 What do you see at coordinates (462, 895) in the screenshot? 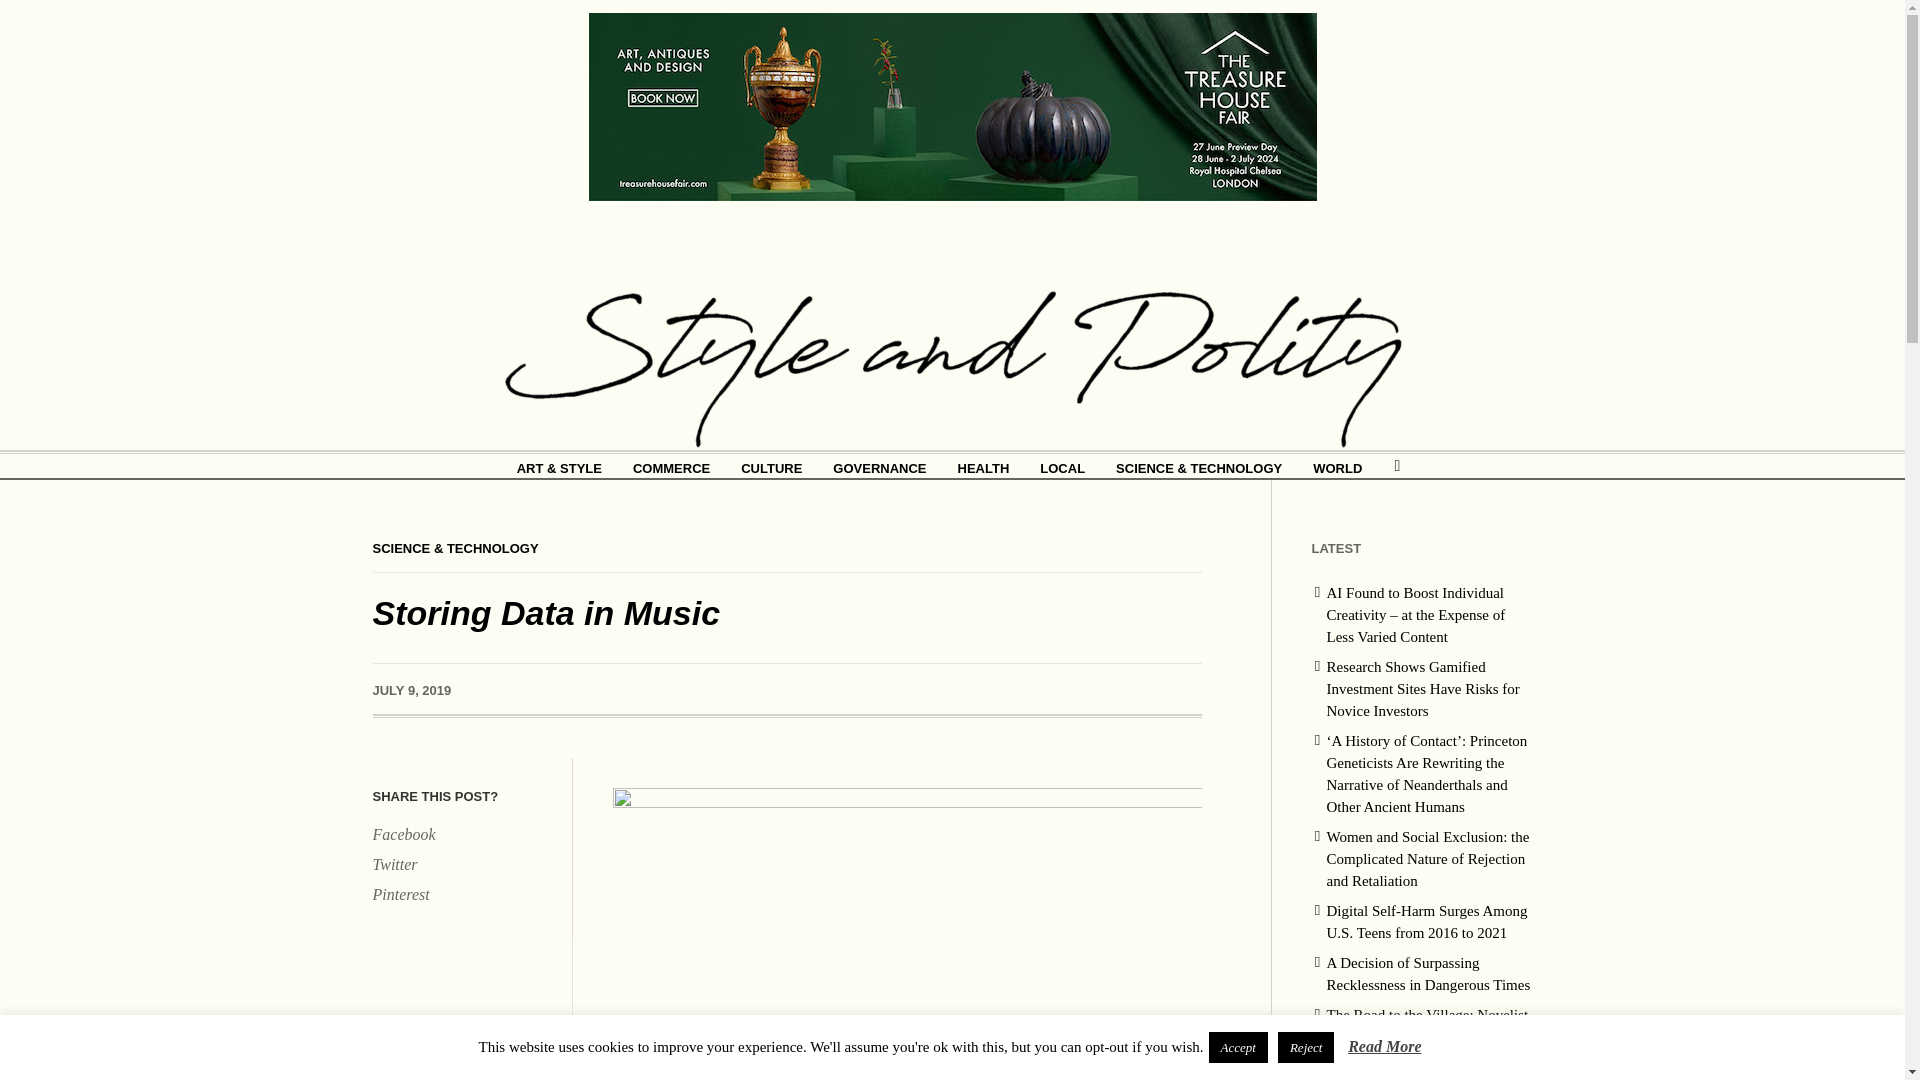
I see `Pinterest` at bounding box center [462, 895].